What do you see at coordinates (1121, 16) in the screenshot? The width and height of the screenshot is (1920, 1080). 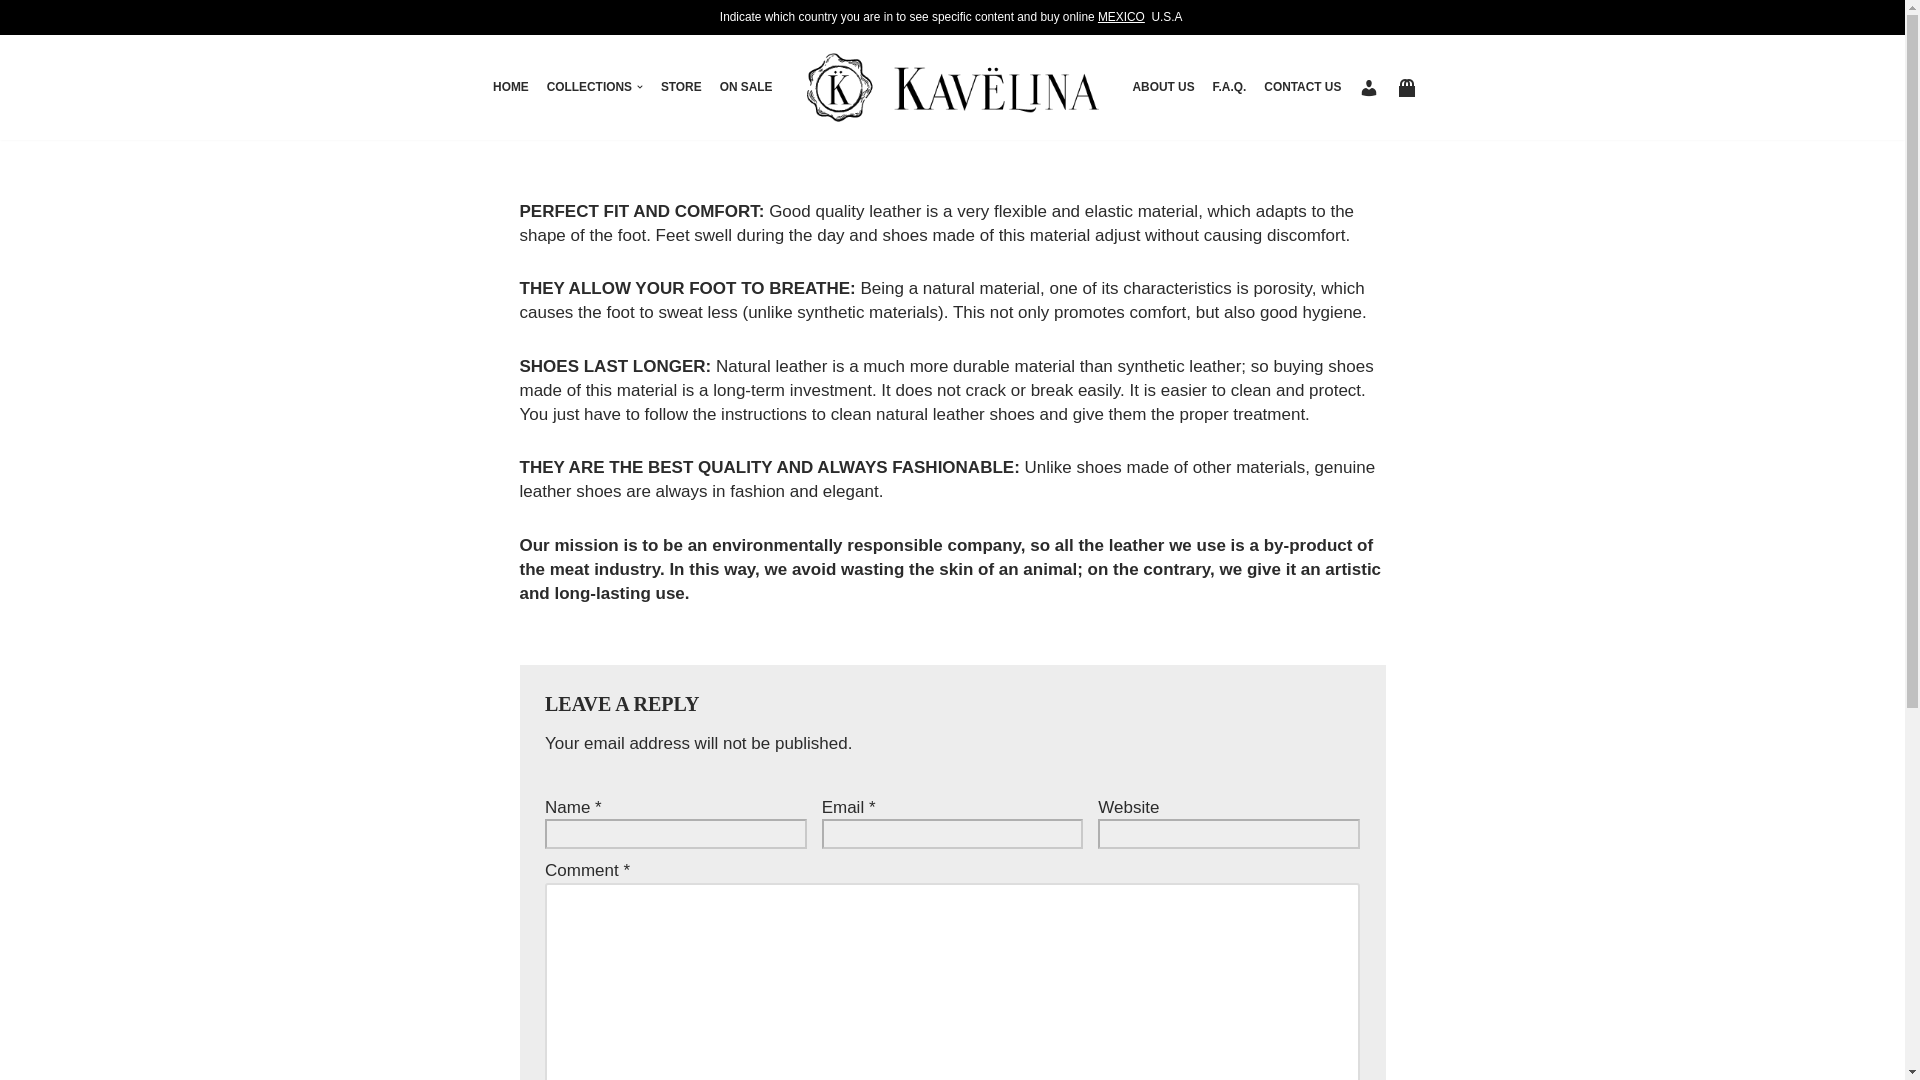 I see `MEXICO` at bounding box center [1121, 16].